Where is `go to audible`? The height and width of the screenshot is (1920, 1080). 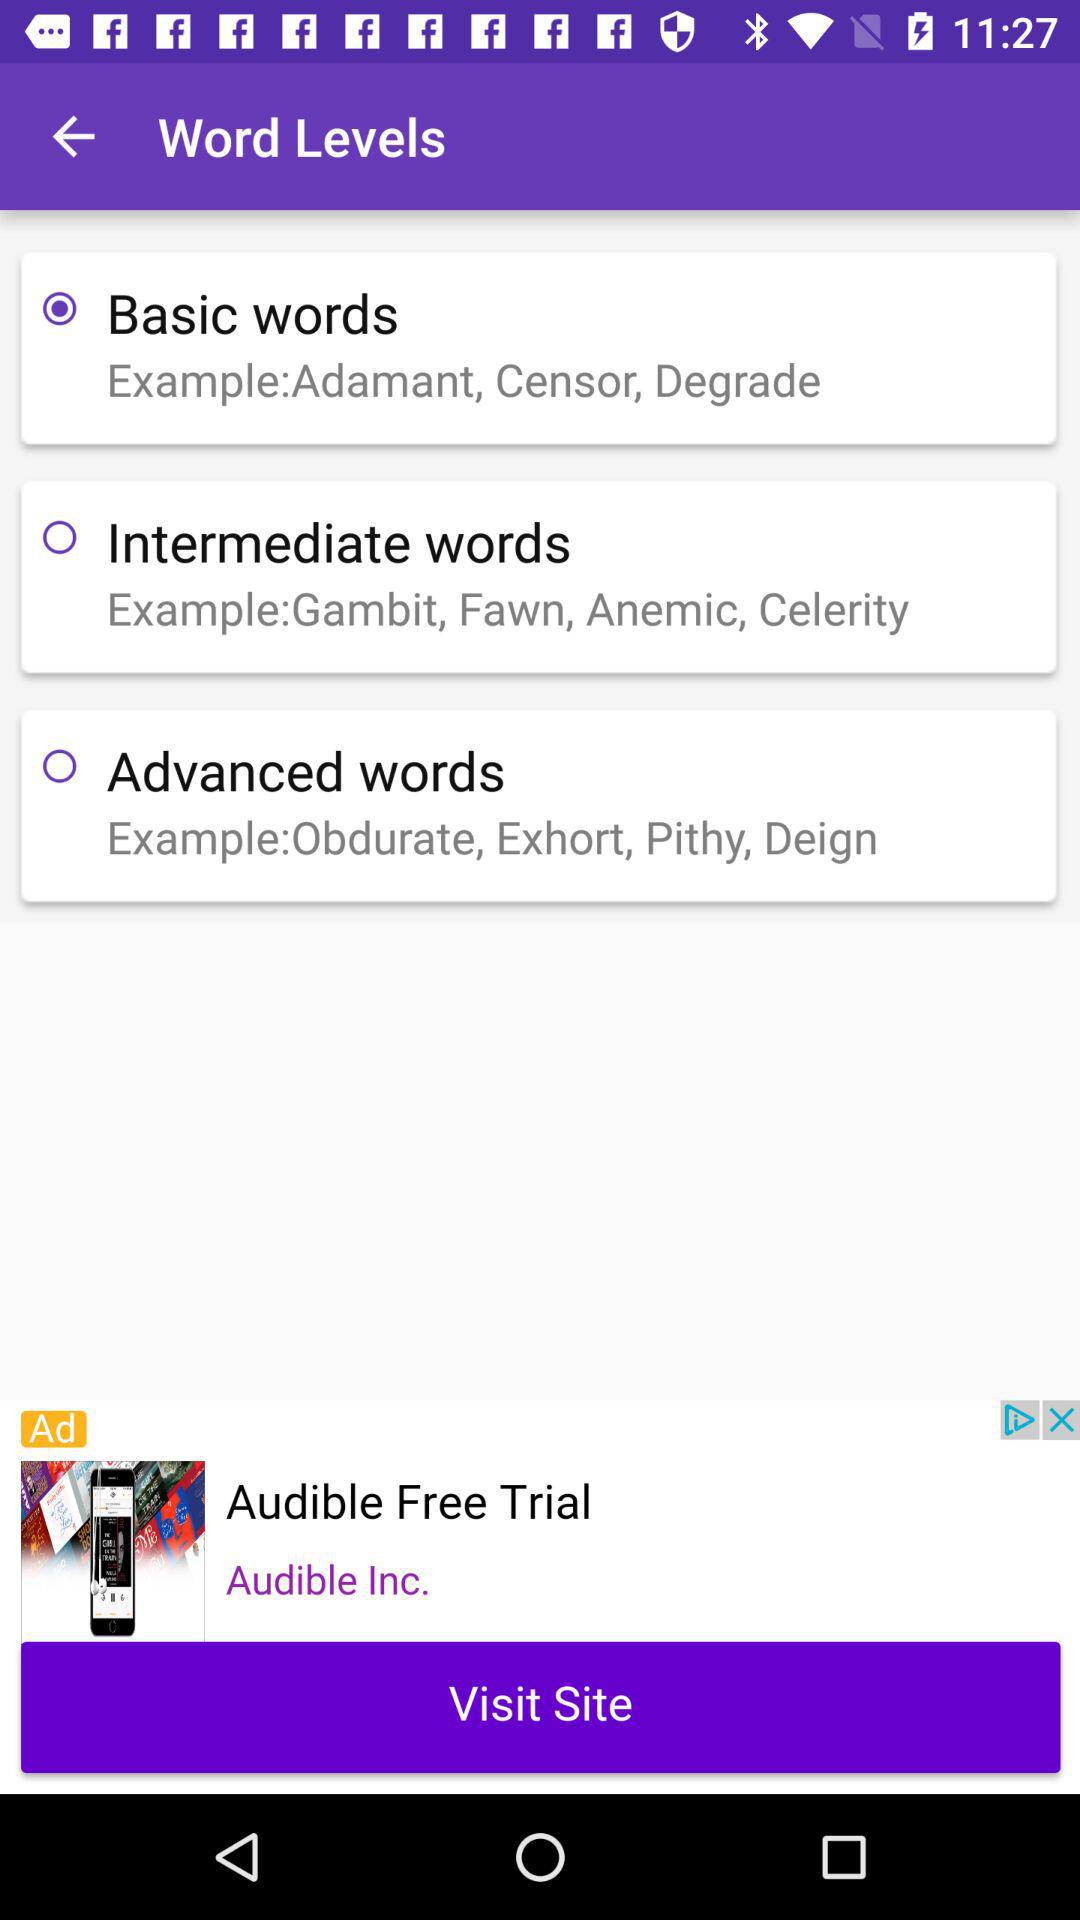 go to audible is located at coordinates (540, 1597).